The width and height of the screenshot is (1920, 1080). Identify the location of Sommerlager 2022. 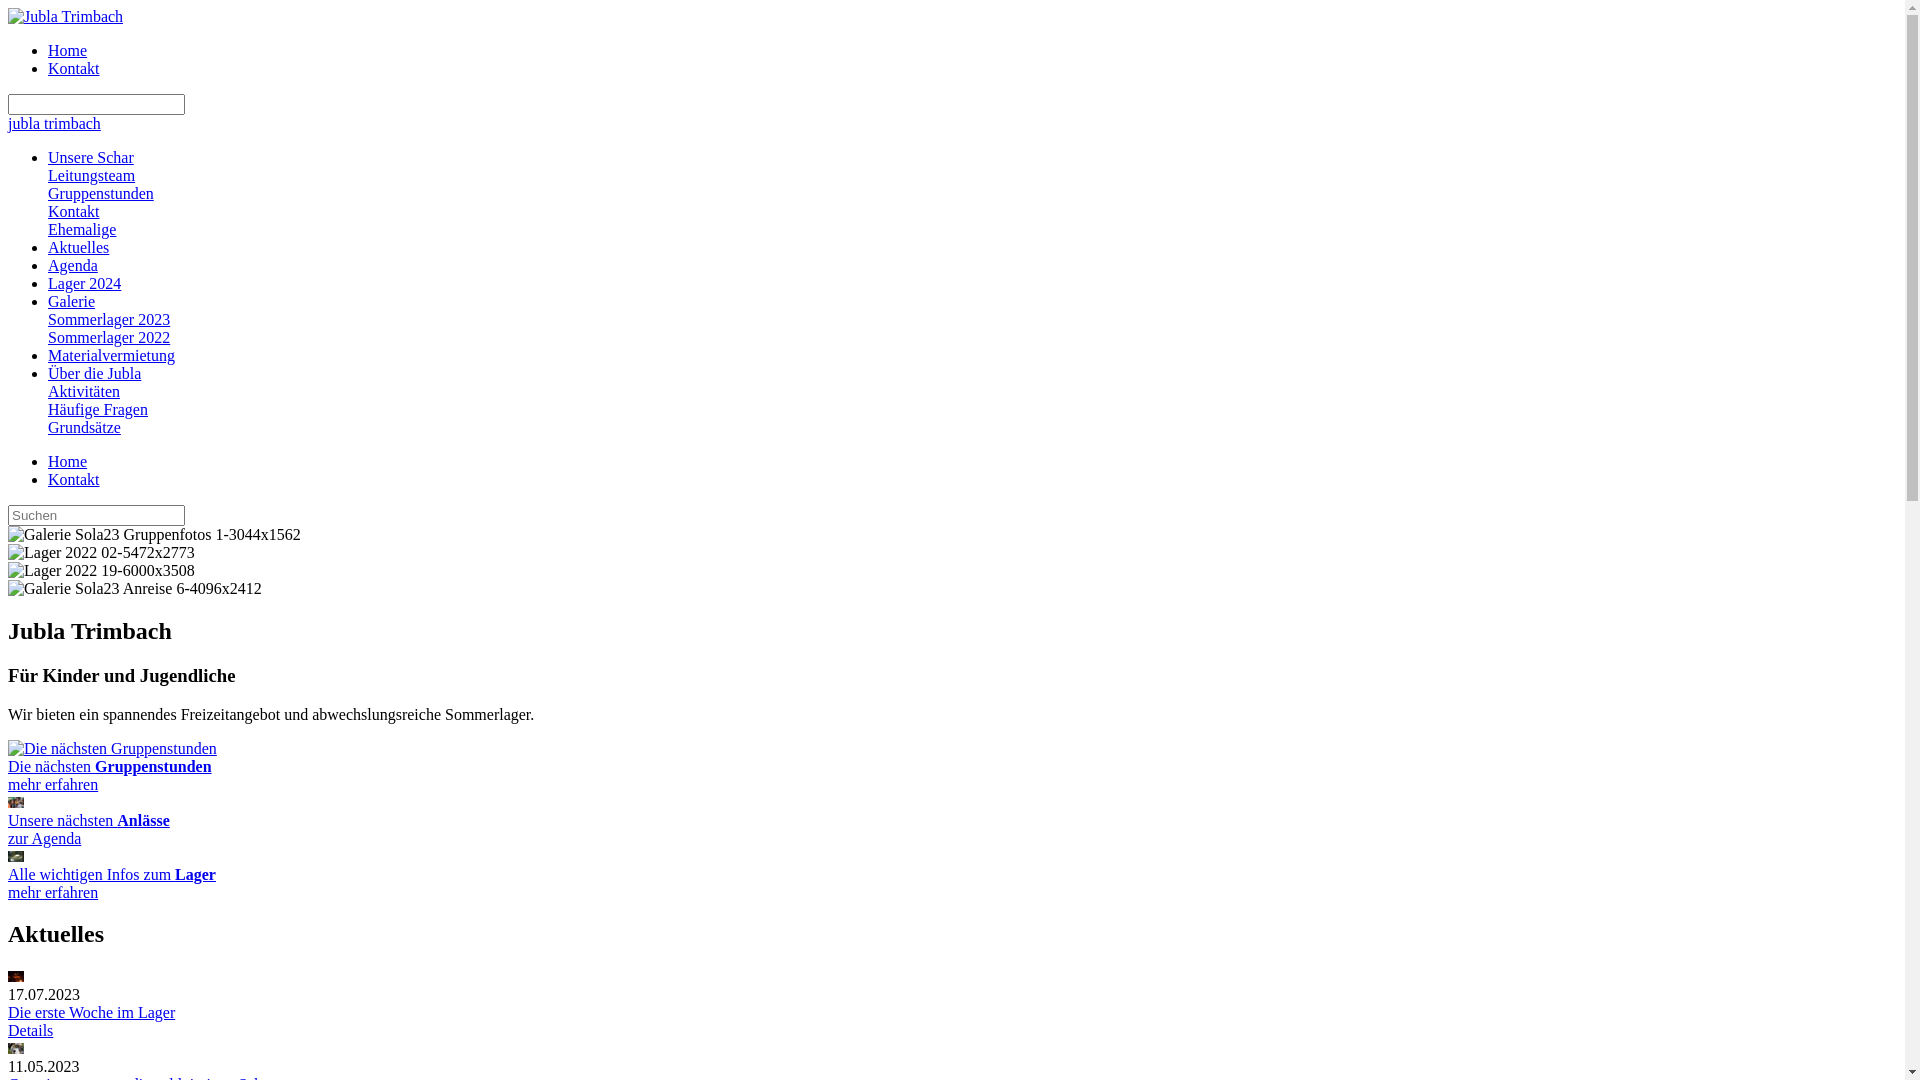
(109, 338).